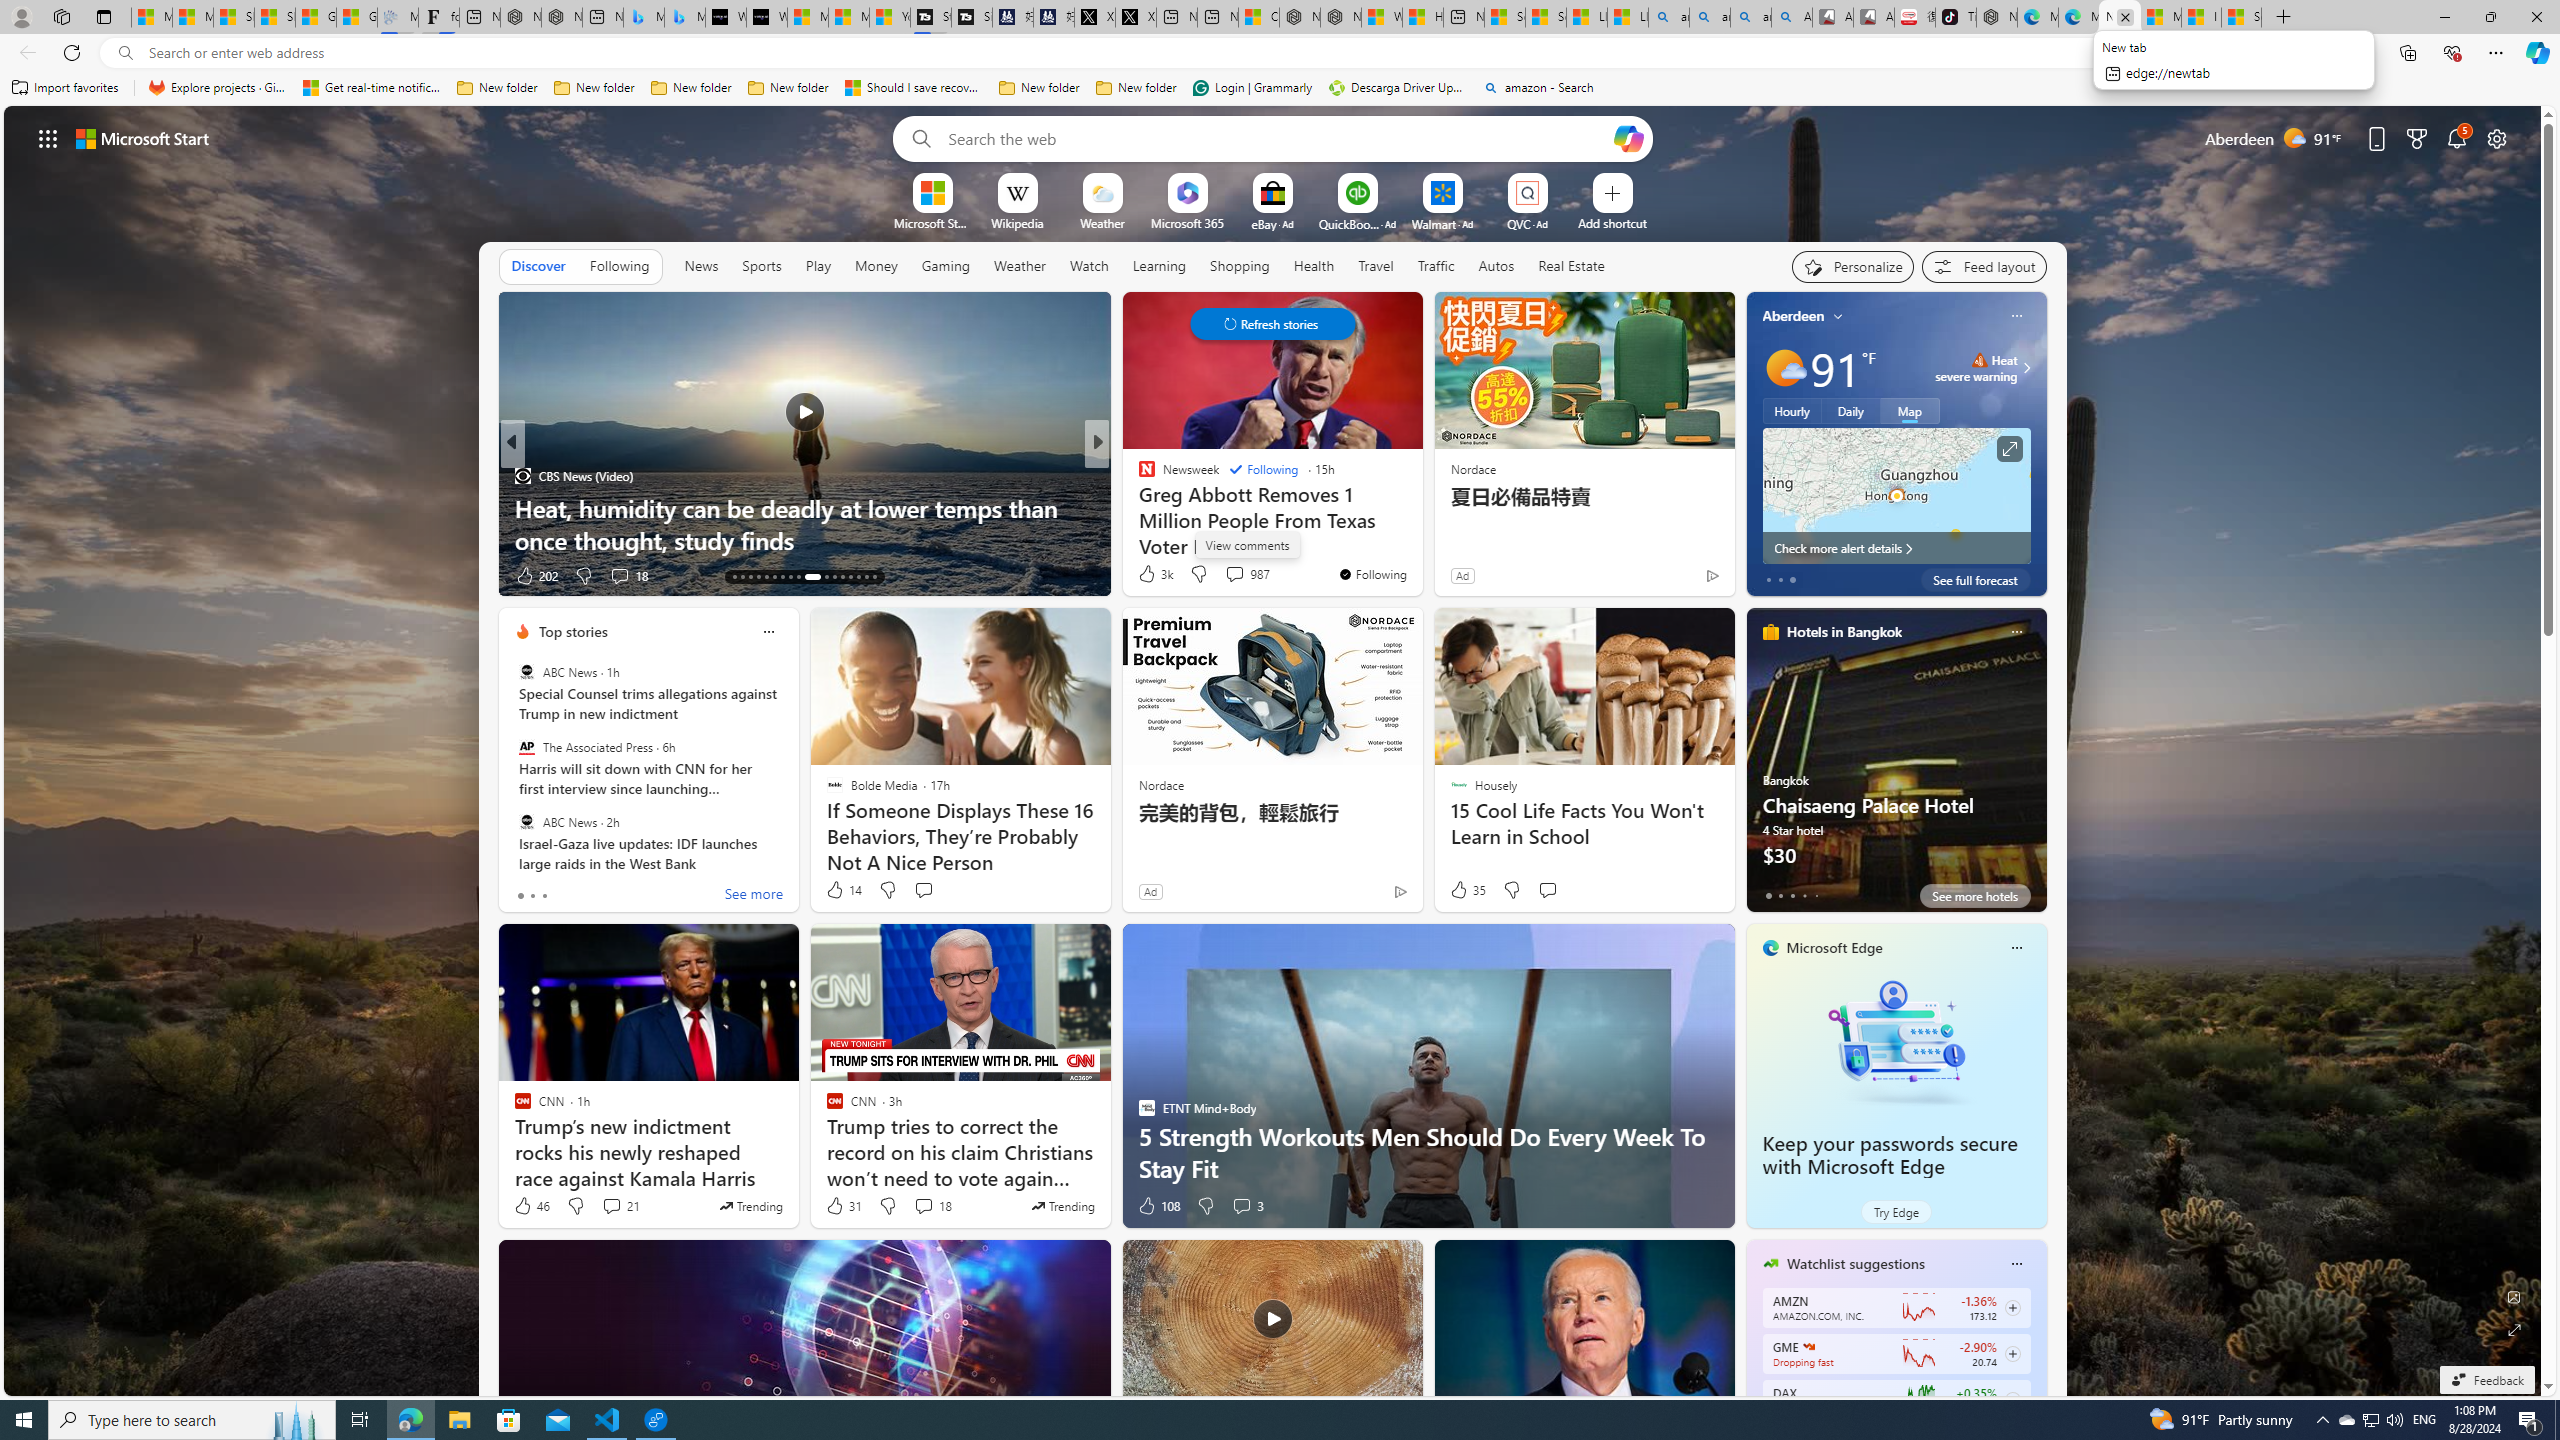 The width and height of the screenshot is (2560, 1440). Describe the element at coordinates (1228, 575) in the screenshot. I see `View comments 52 Comment` at that location.